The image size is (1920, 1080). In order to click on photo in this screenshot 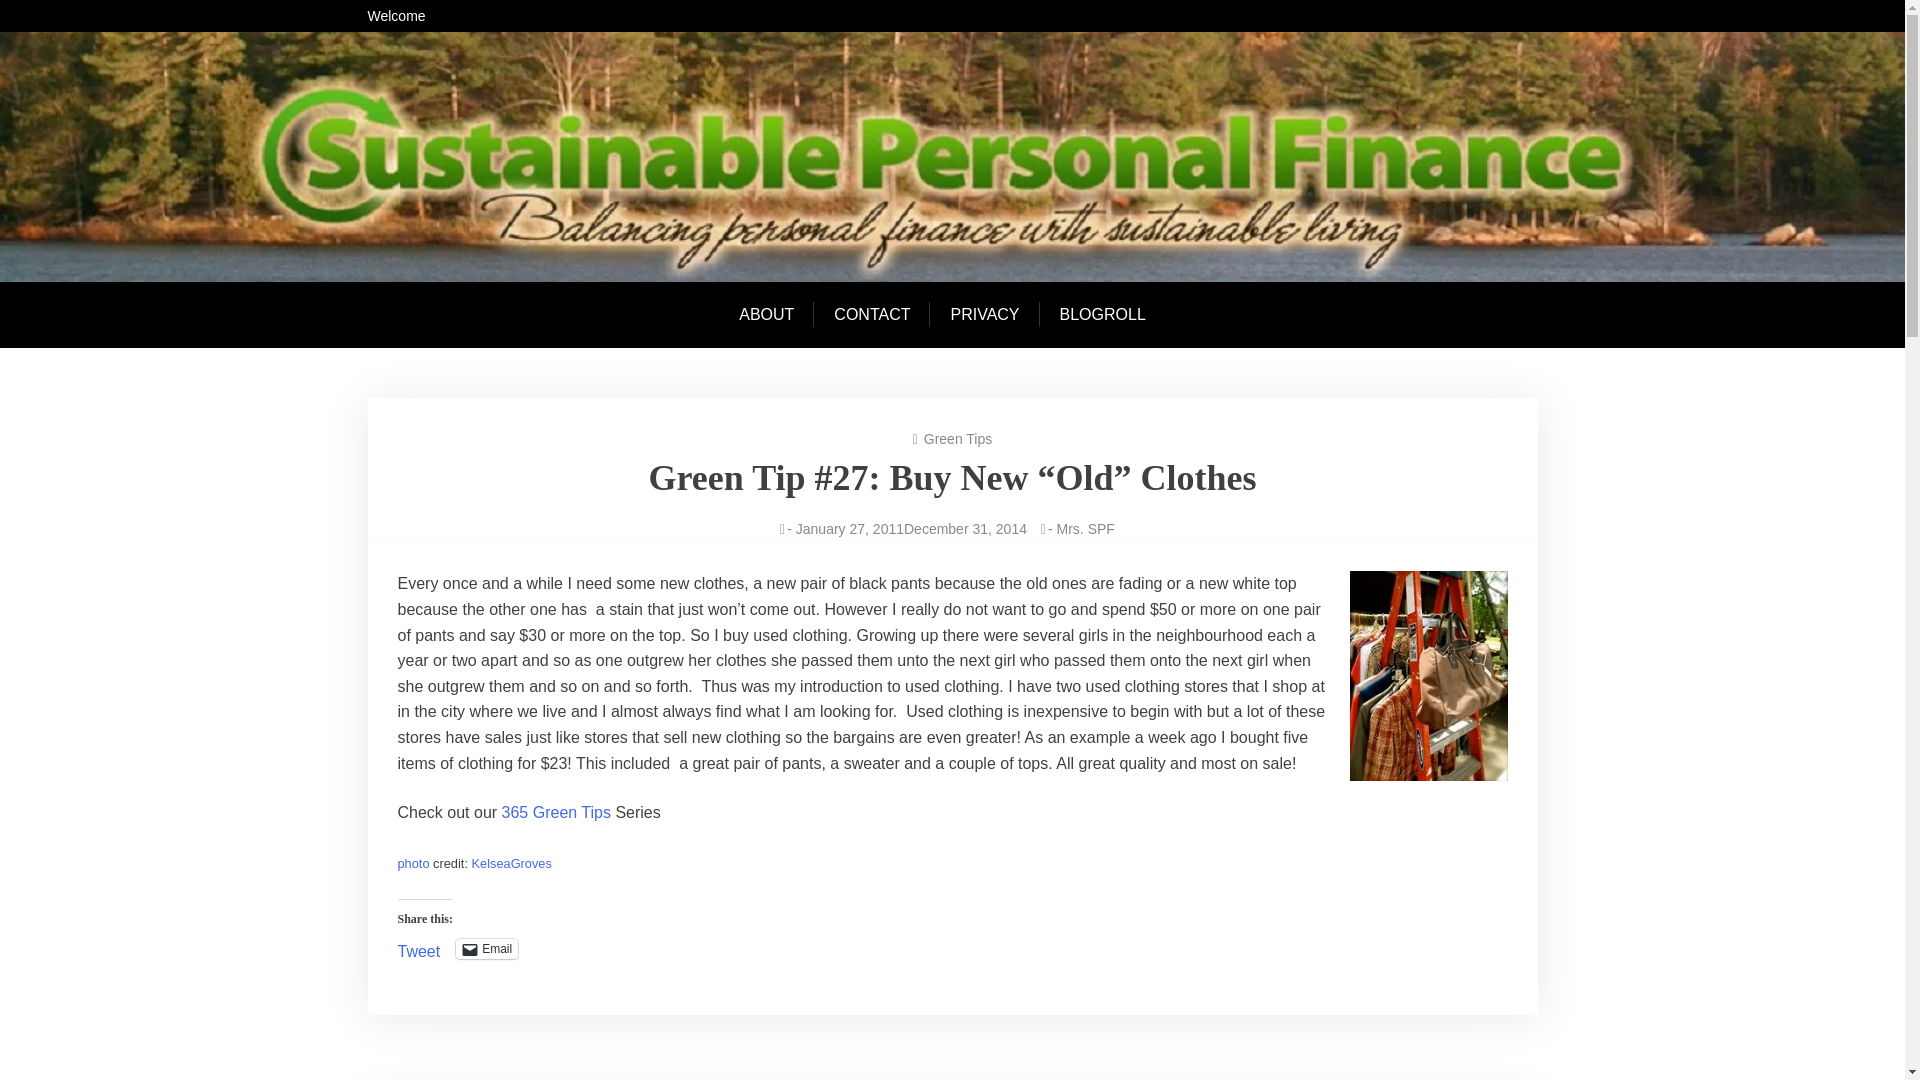, I will do `click(414, 863)`.